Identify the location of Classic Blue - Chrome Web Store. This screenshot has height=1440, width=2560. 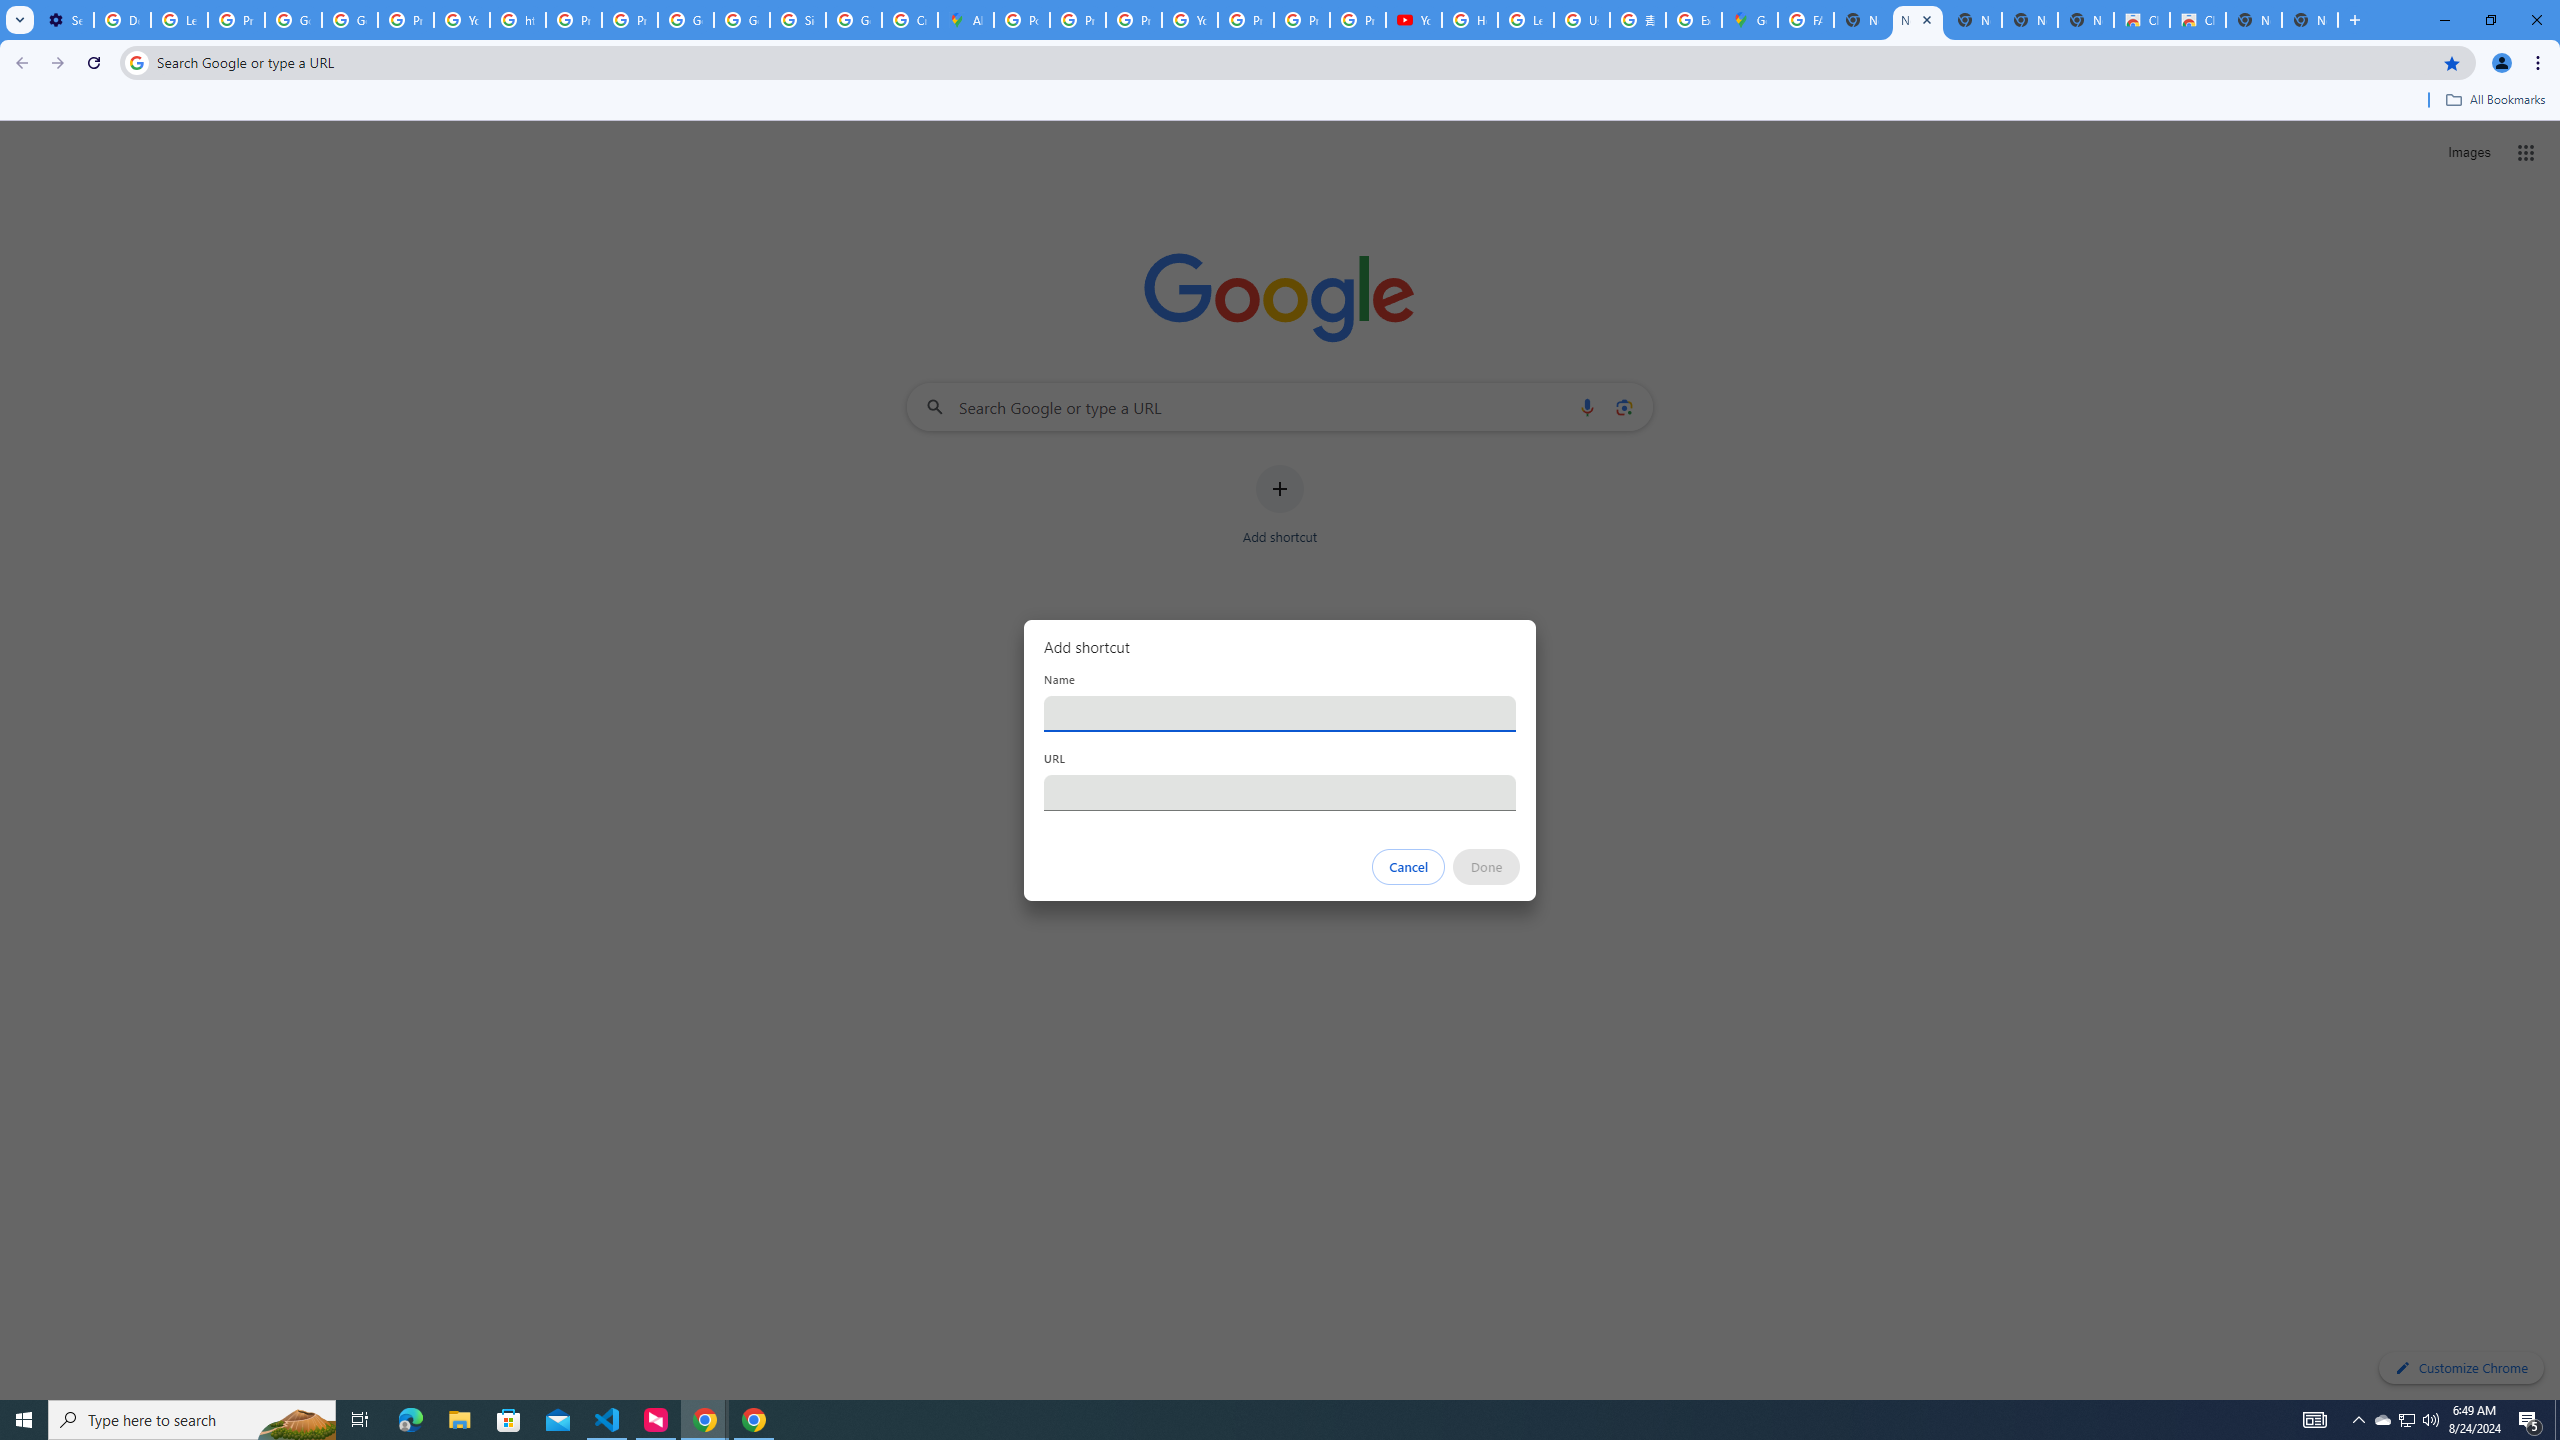
(2141, 20).